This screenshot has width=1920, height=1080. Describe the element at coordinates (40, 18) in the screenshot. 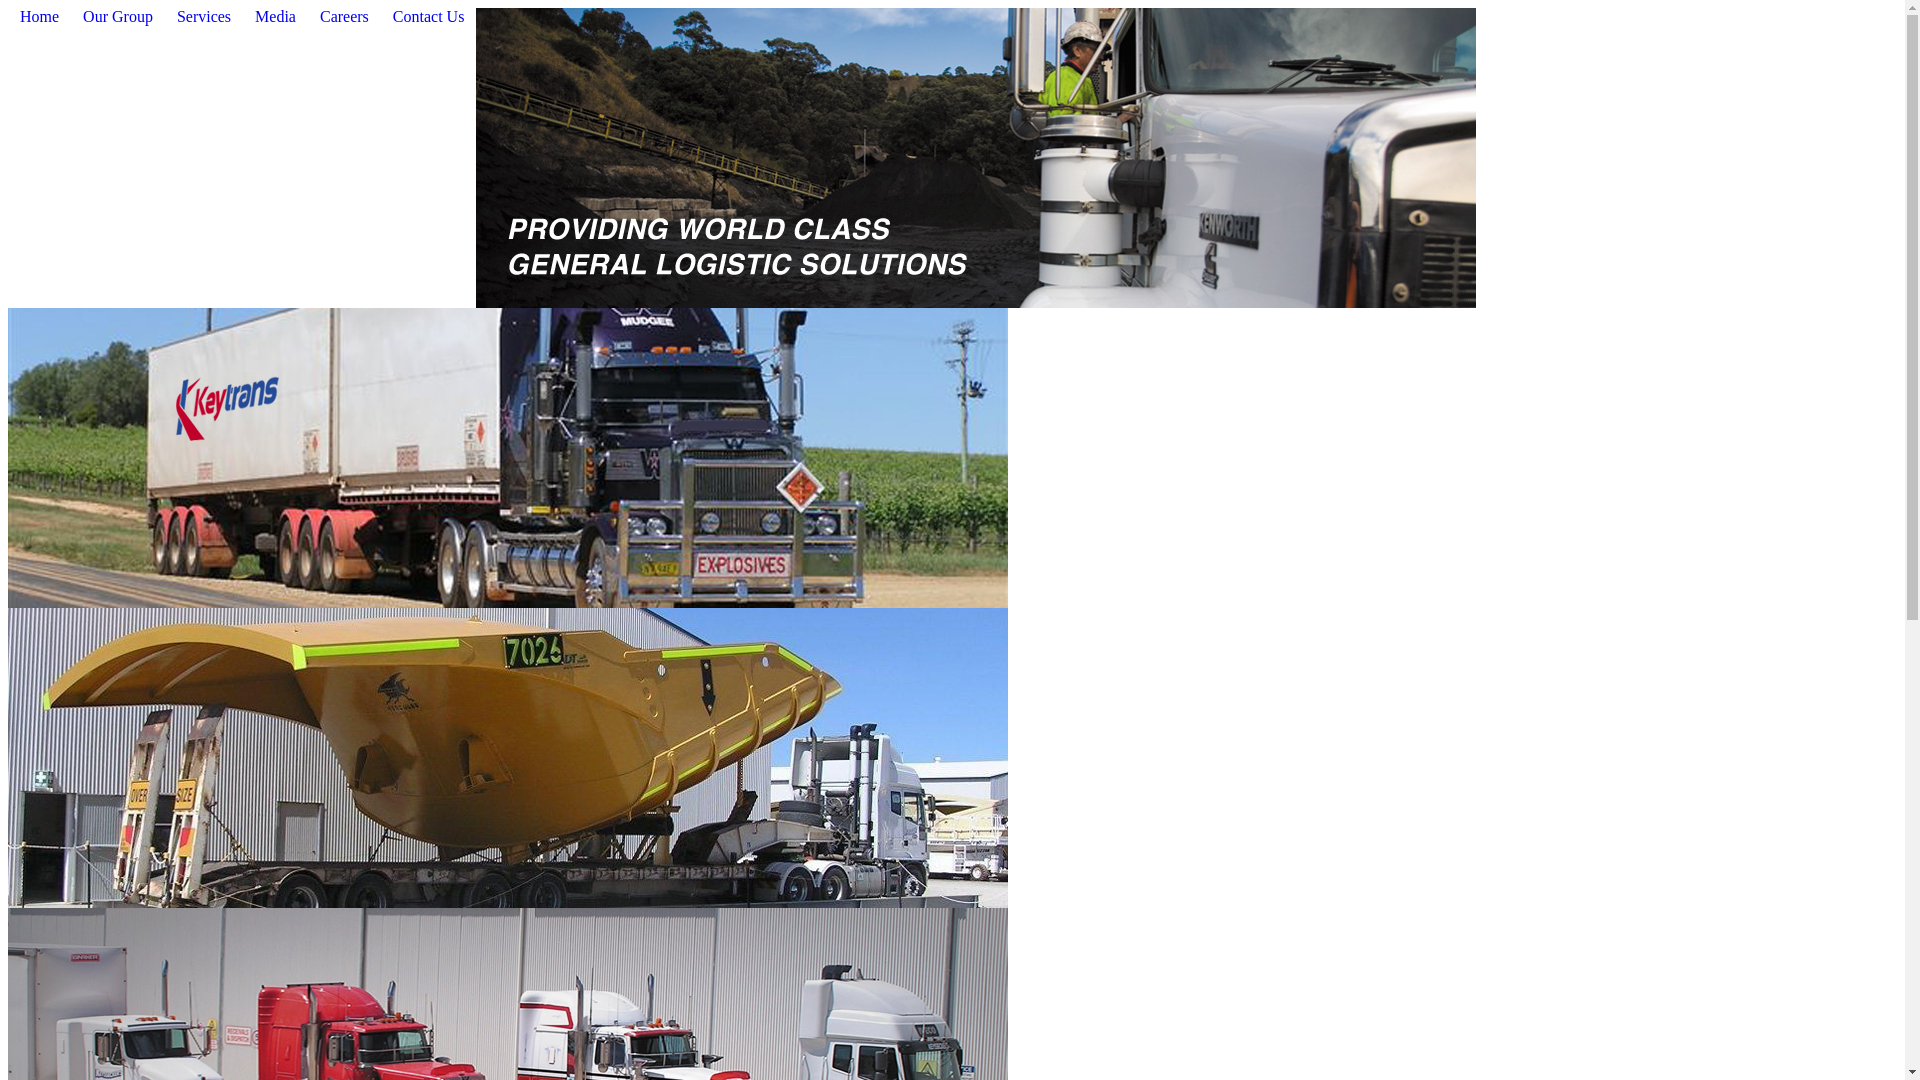

I see `Home` at that location.